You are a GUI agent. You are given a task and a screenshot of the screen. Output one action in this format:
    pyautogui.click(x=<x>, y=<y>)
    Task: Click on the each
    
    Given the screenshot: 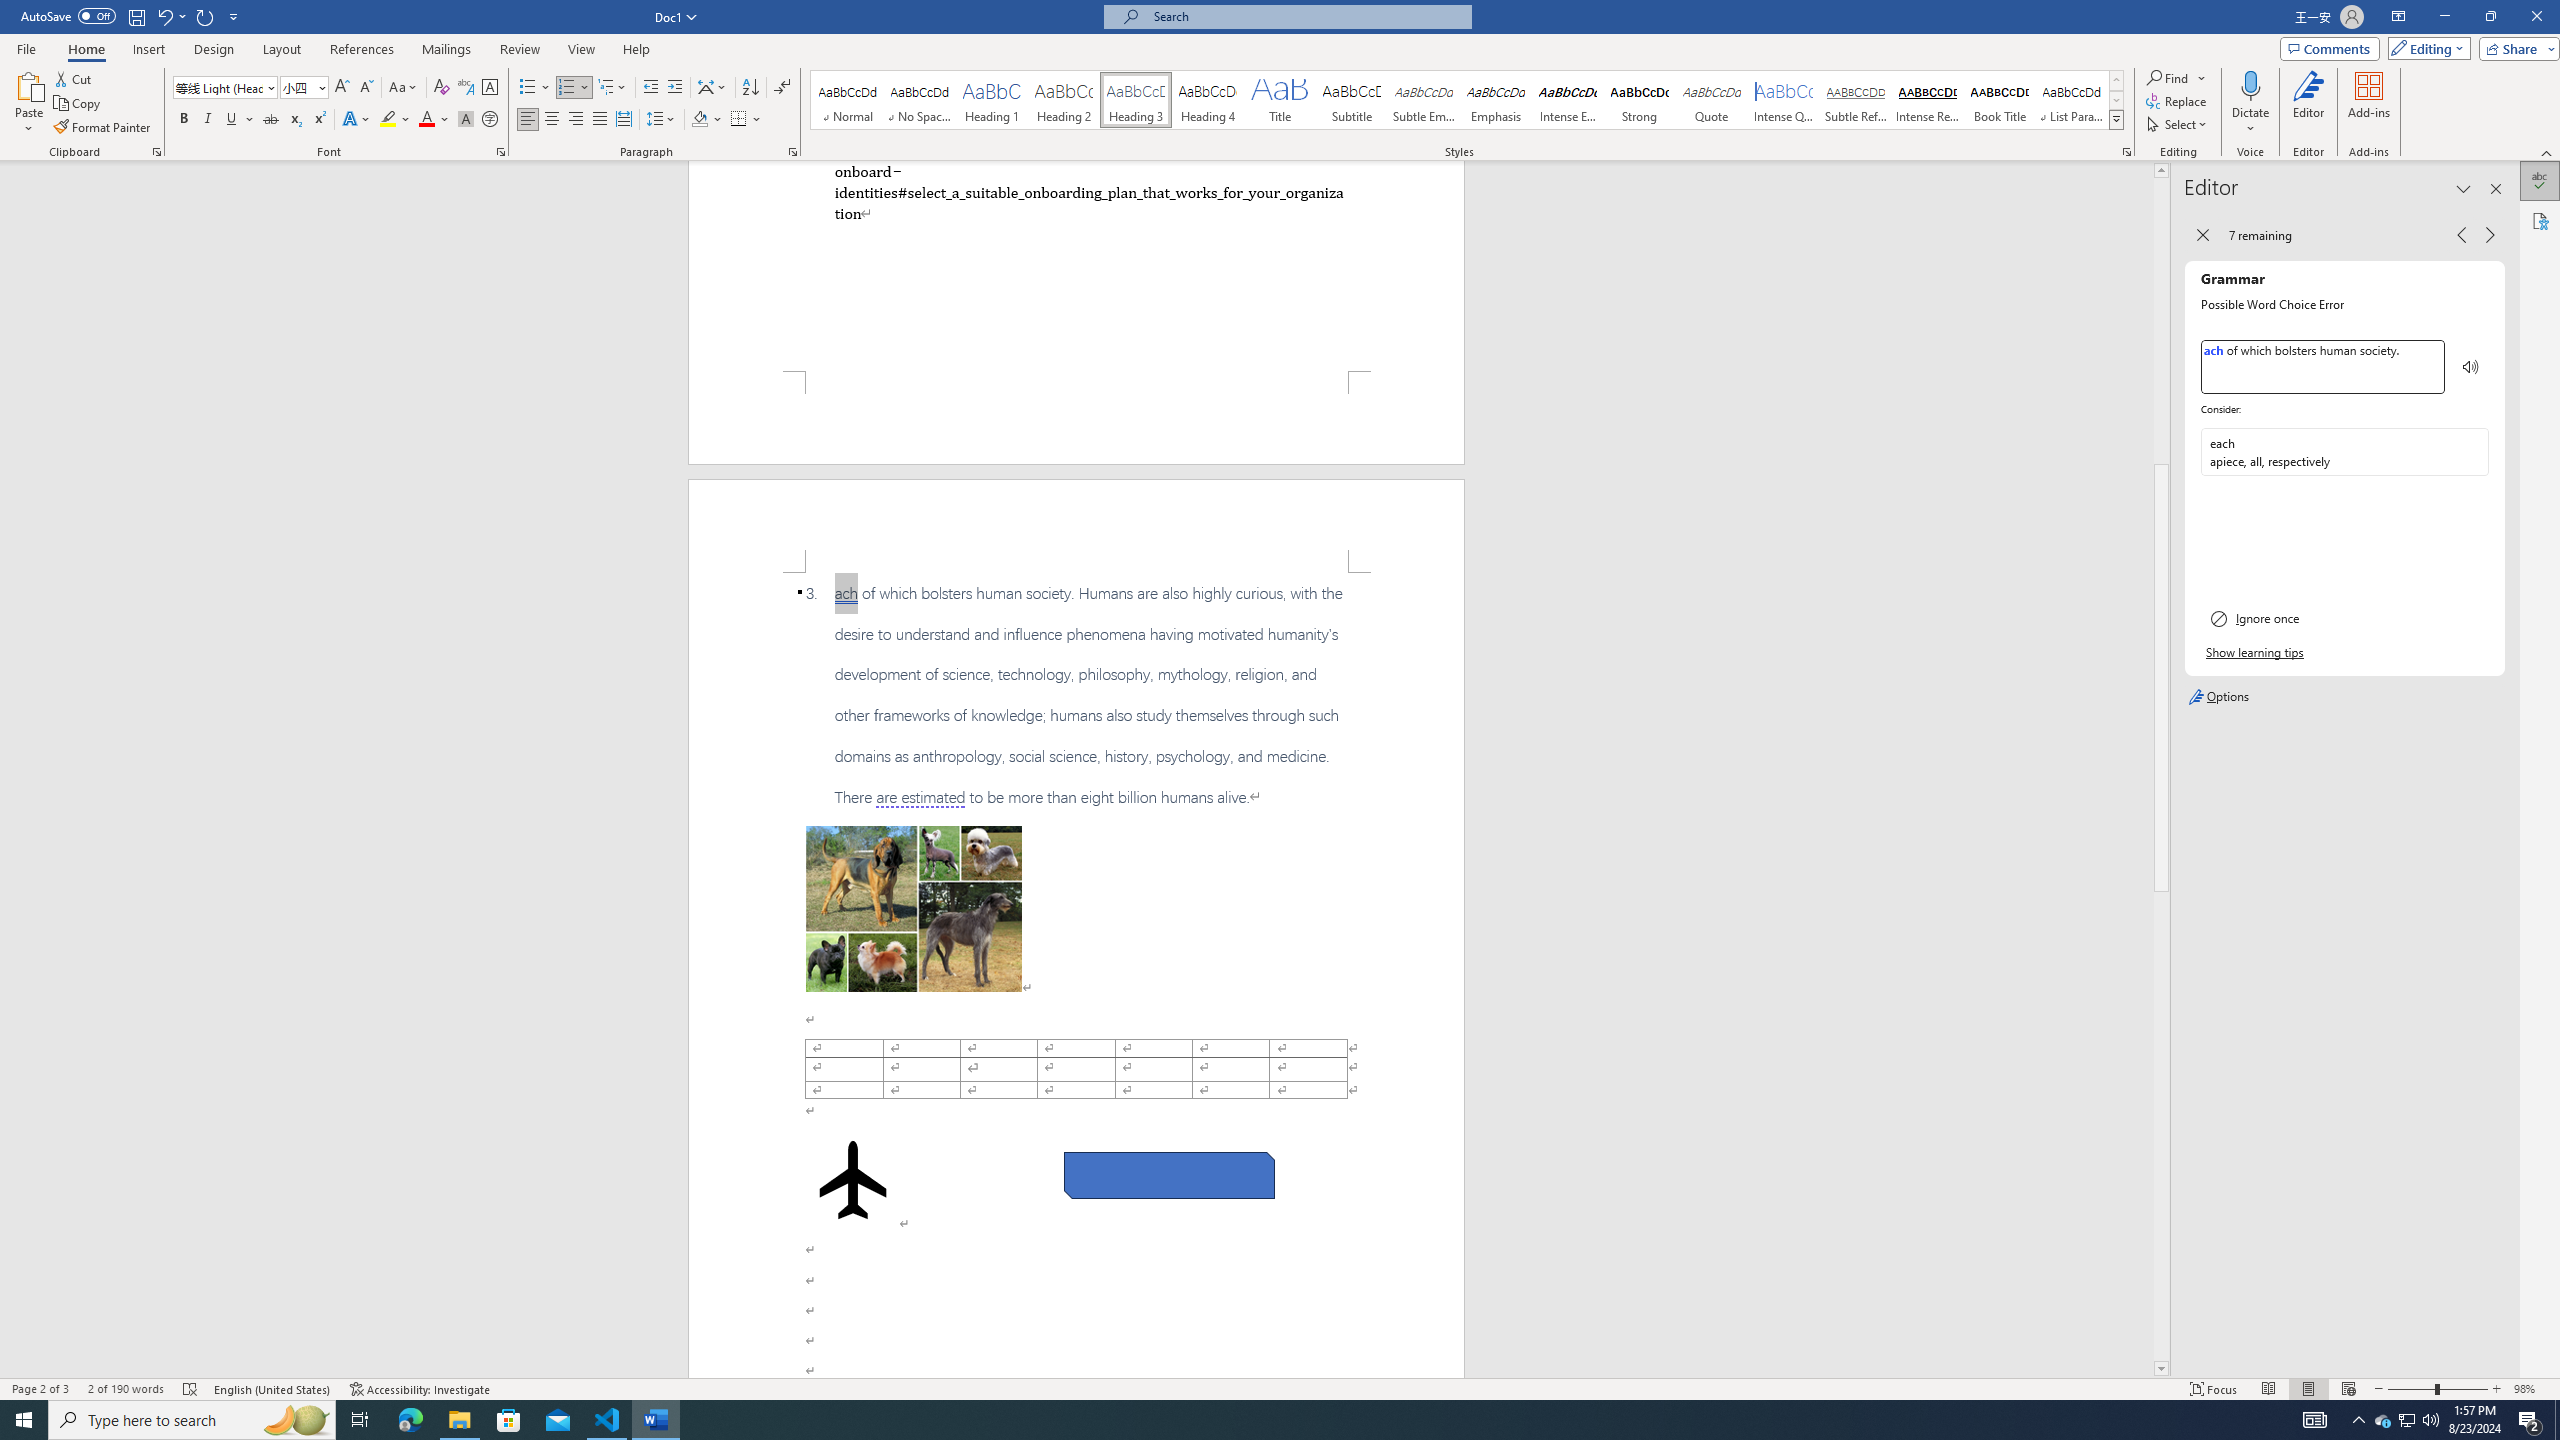 What is the action you would take?
    pyautogui.click(x=2344, y=452)
    